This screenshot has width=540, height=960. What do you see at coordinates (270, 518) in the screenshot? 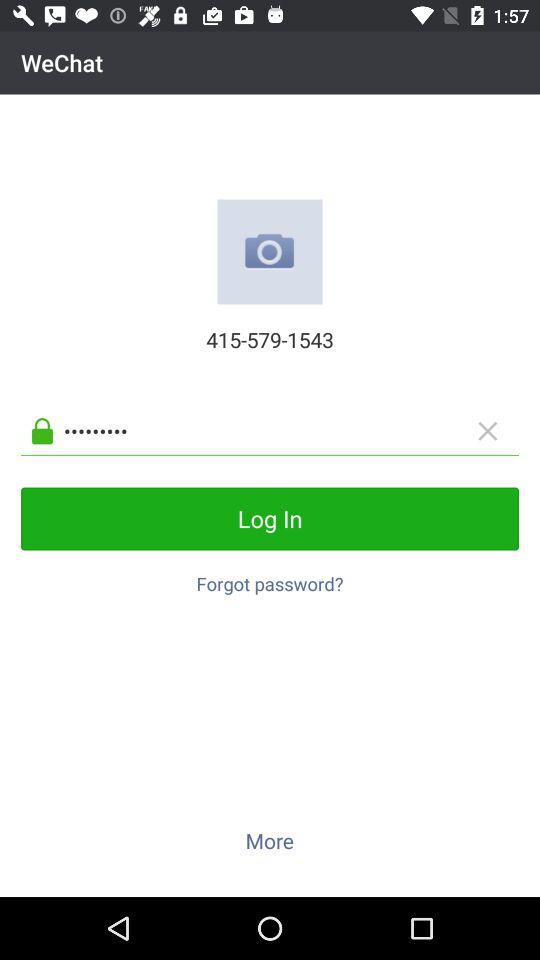
I see `select the log in button` at bounding box center [270, 518].